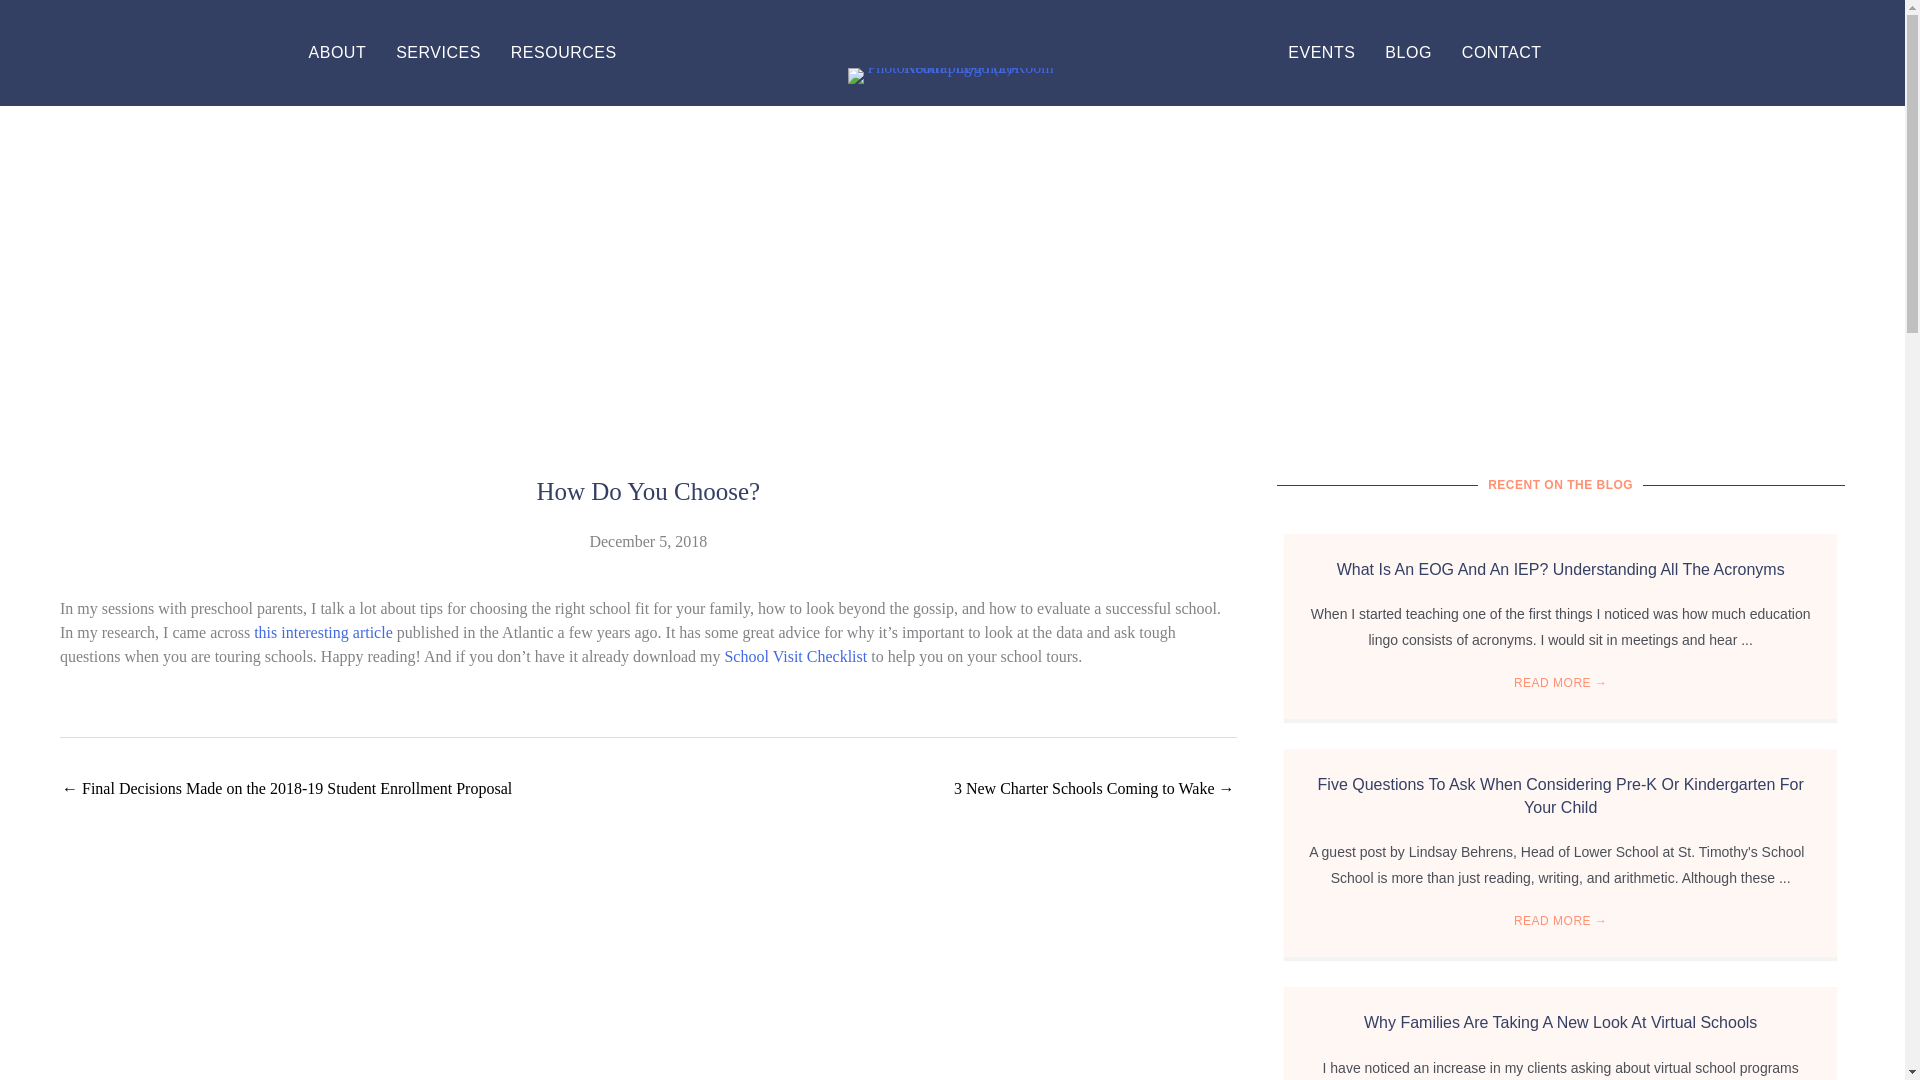  Describe the element at coordinates (1561, 683) in the screenshot. I see `Read More` at that location.